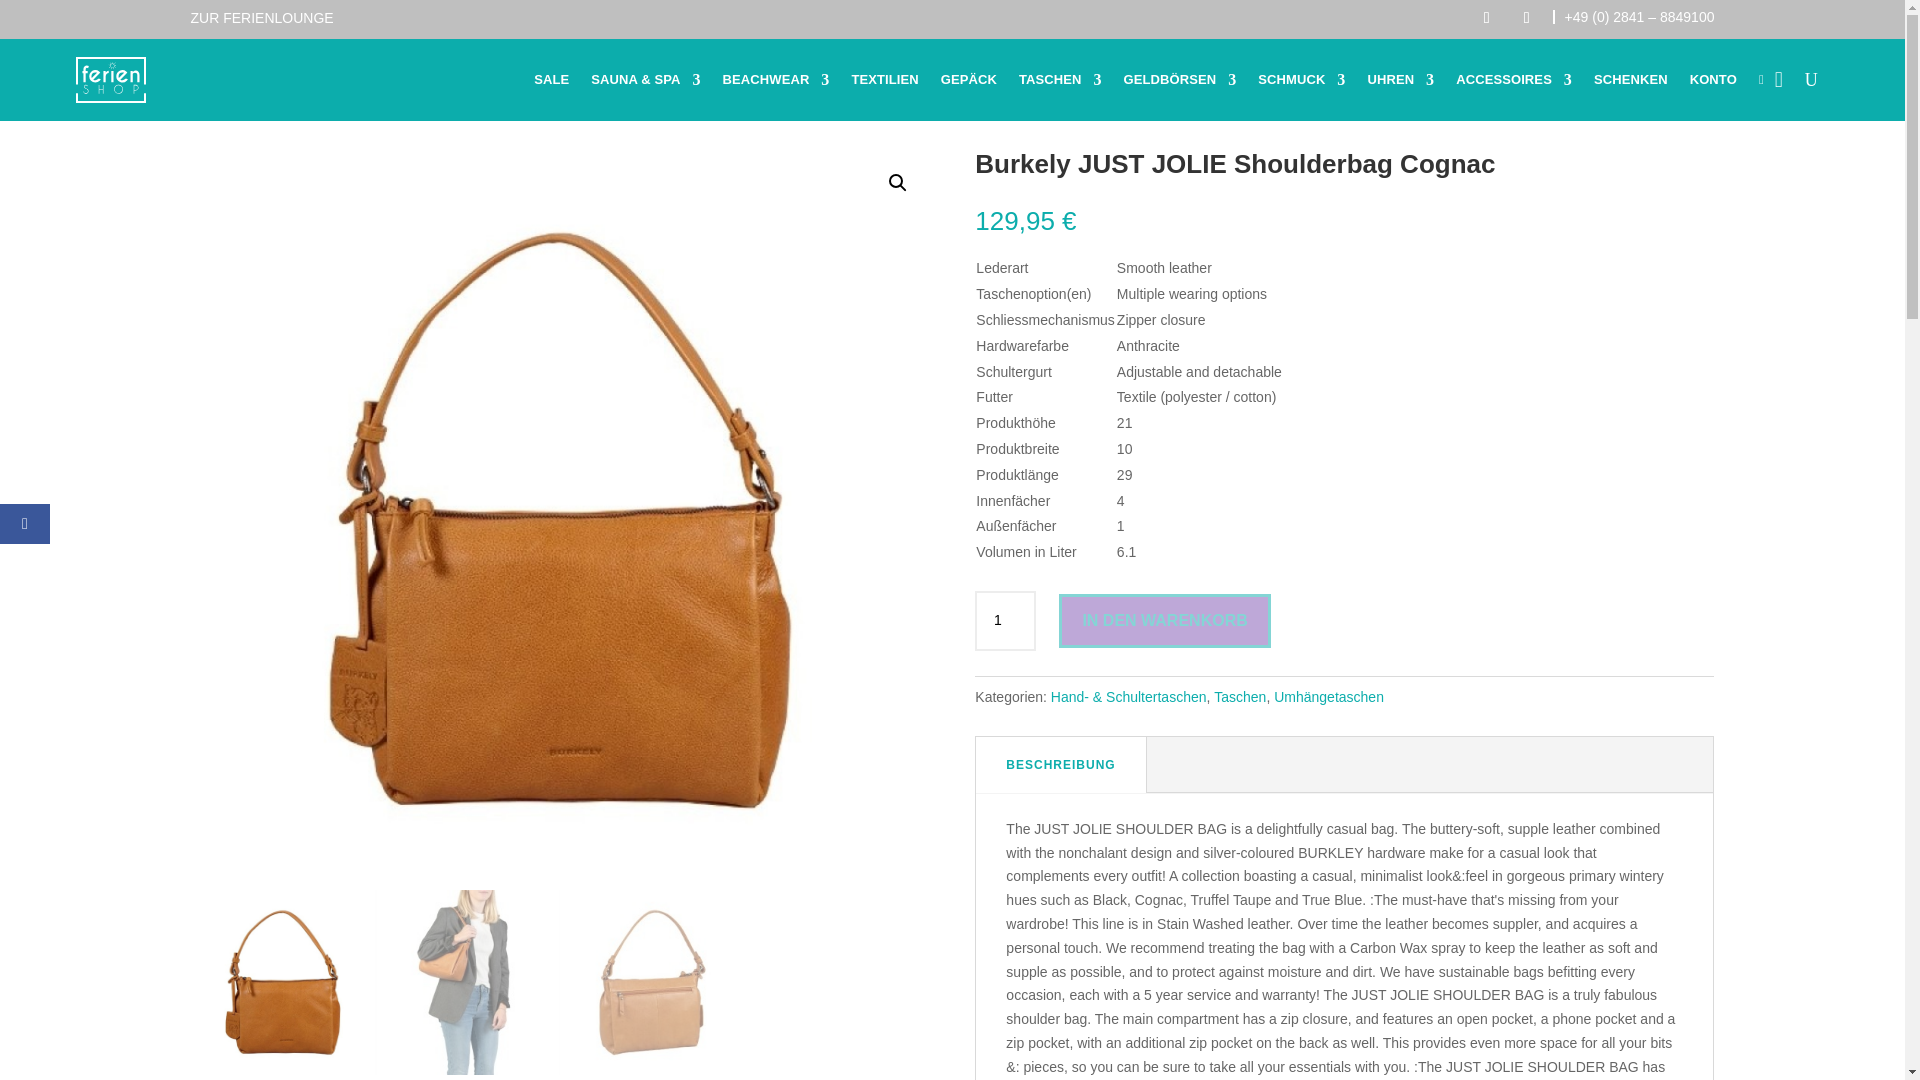 This screenshot has height=1080, width=1920. What do you see at coordinates (1486, 18) in the screenshot?
I see `Folge auf Facebook` at bounding box center [1486, 18].